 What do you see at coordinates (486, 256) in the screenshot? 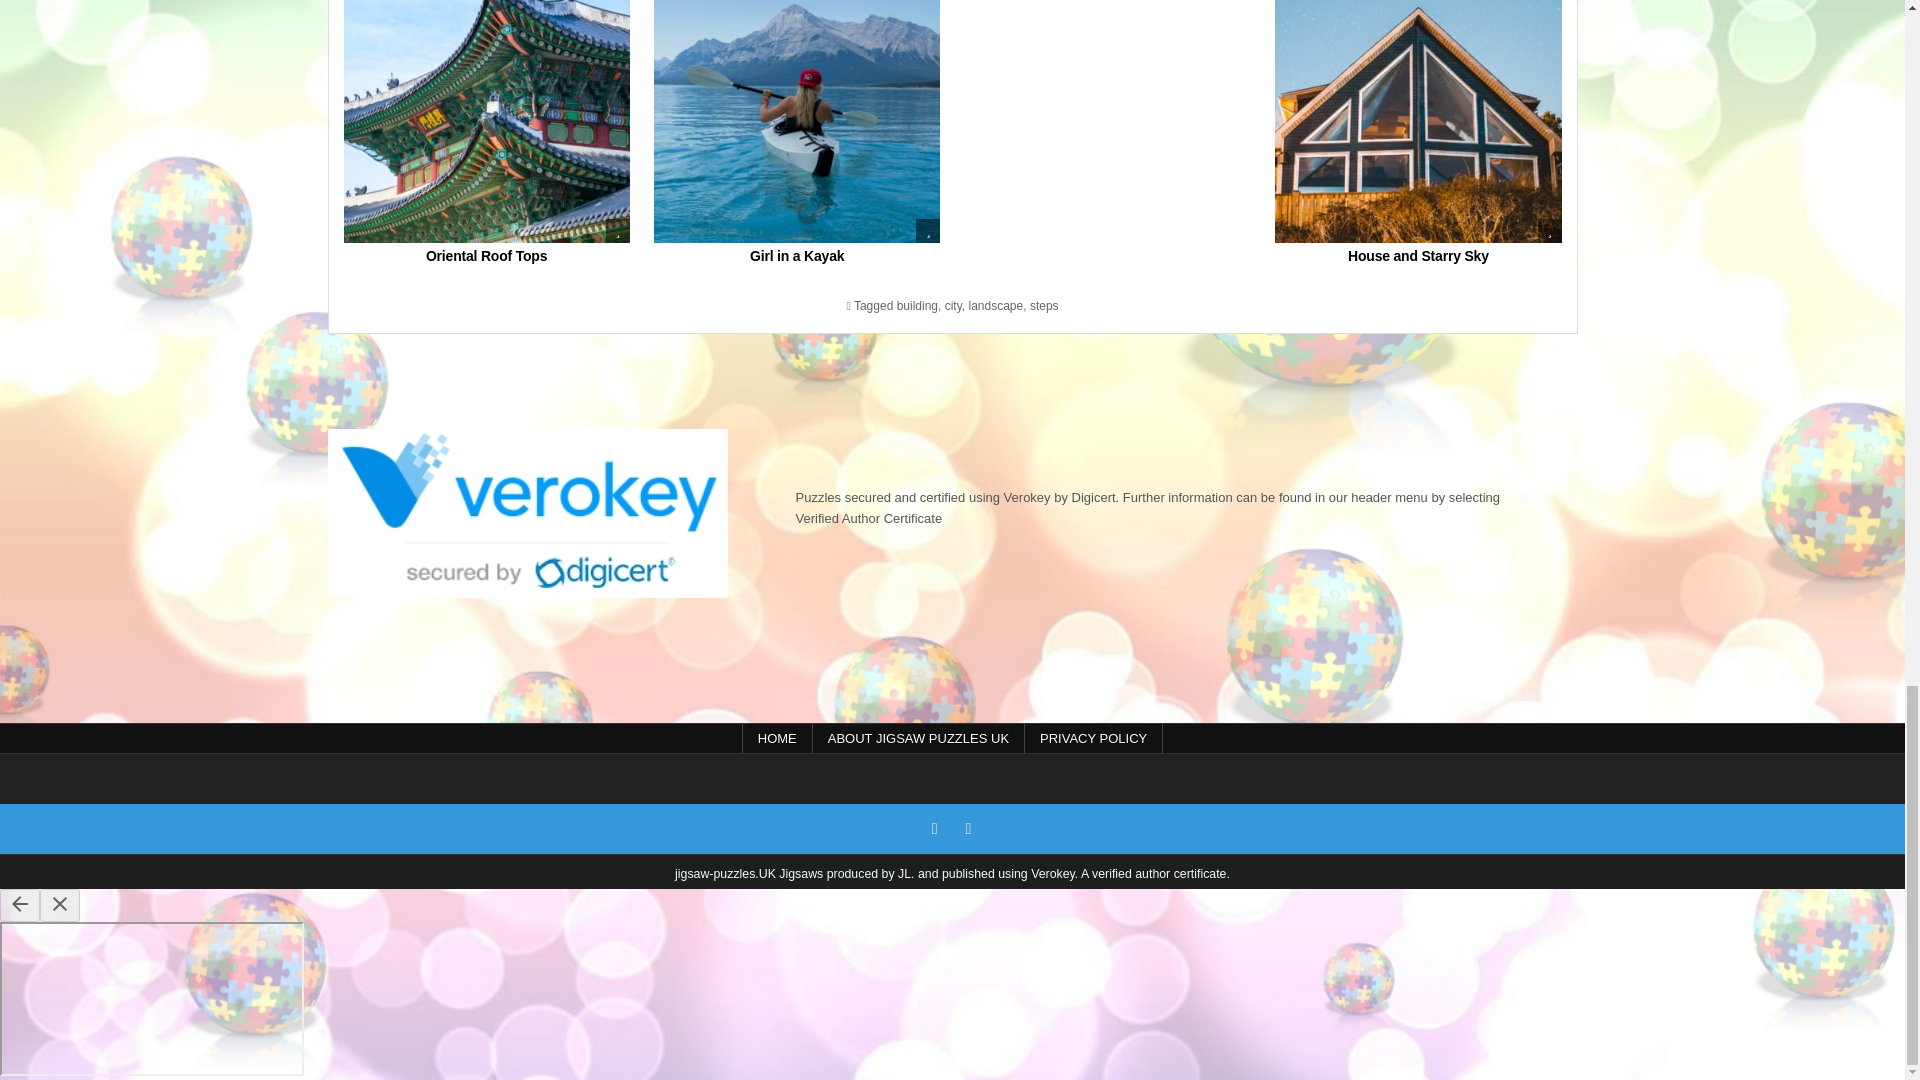
I see `Permanent Link to Oriental Roof Tops` at bounding box center [486, 256].